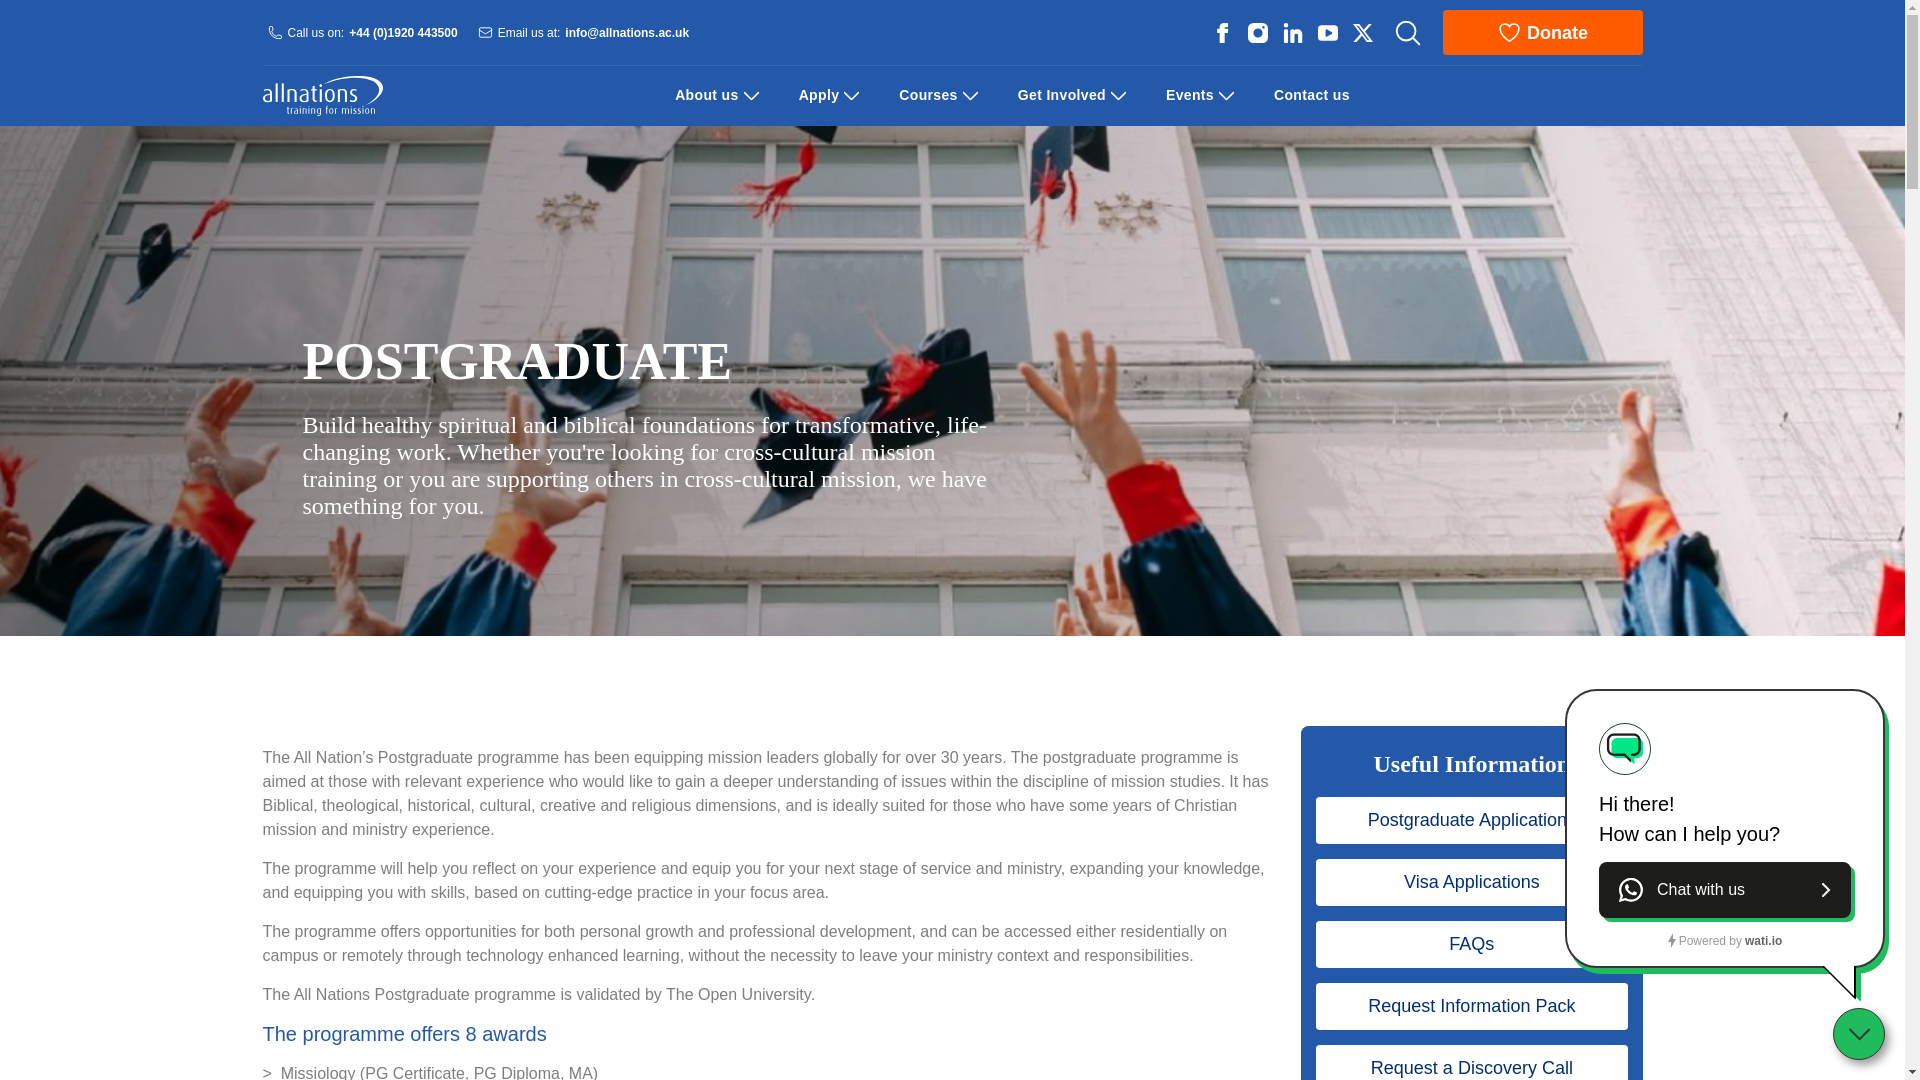 This screenshot has width=1920, height=1080. What do you see at coordinates (1541, 32) in the screenshot?
I see `Donate` at bounding box center [1541, 32].